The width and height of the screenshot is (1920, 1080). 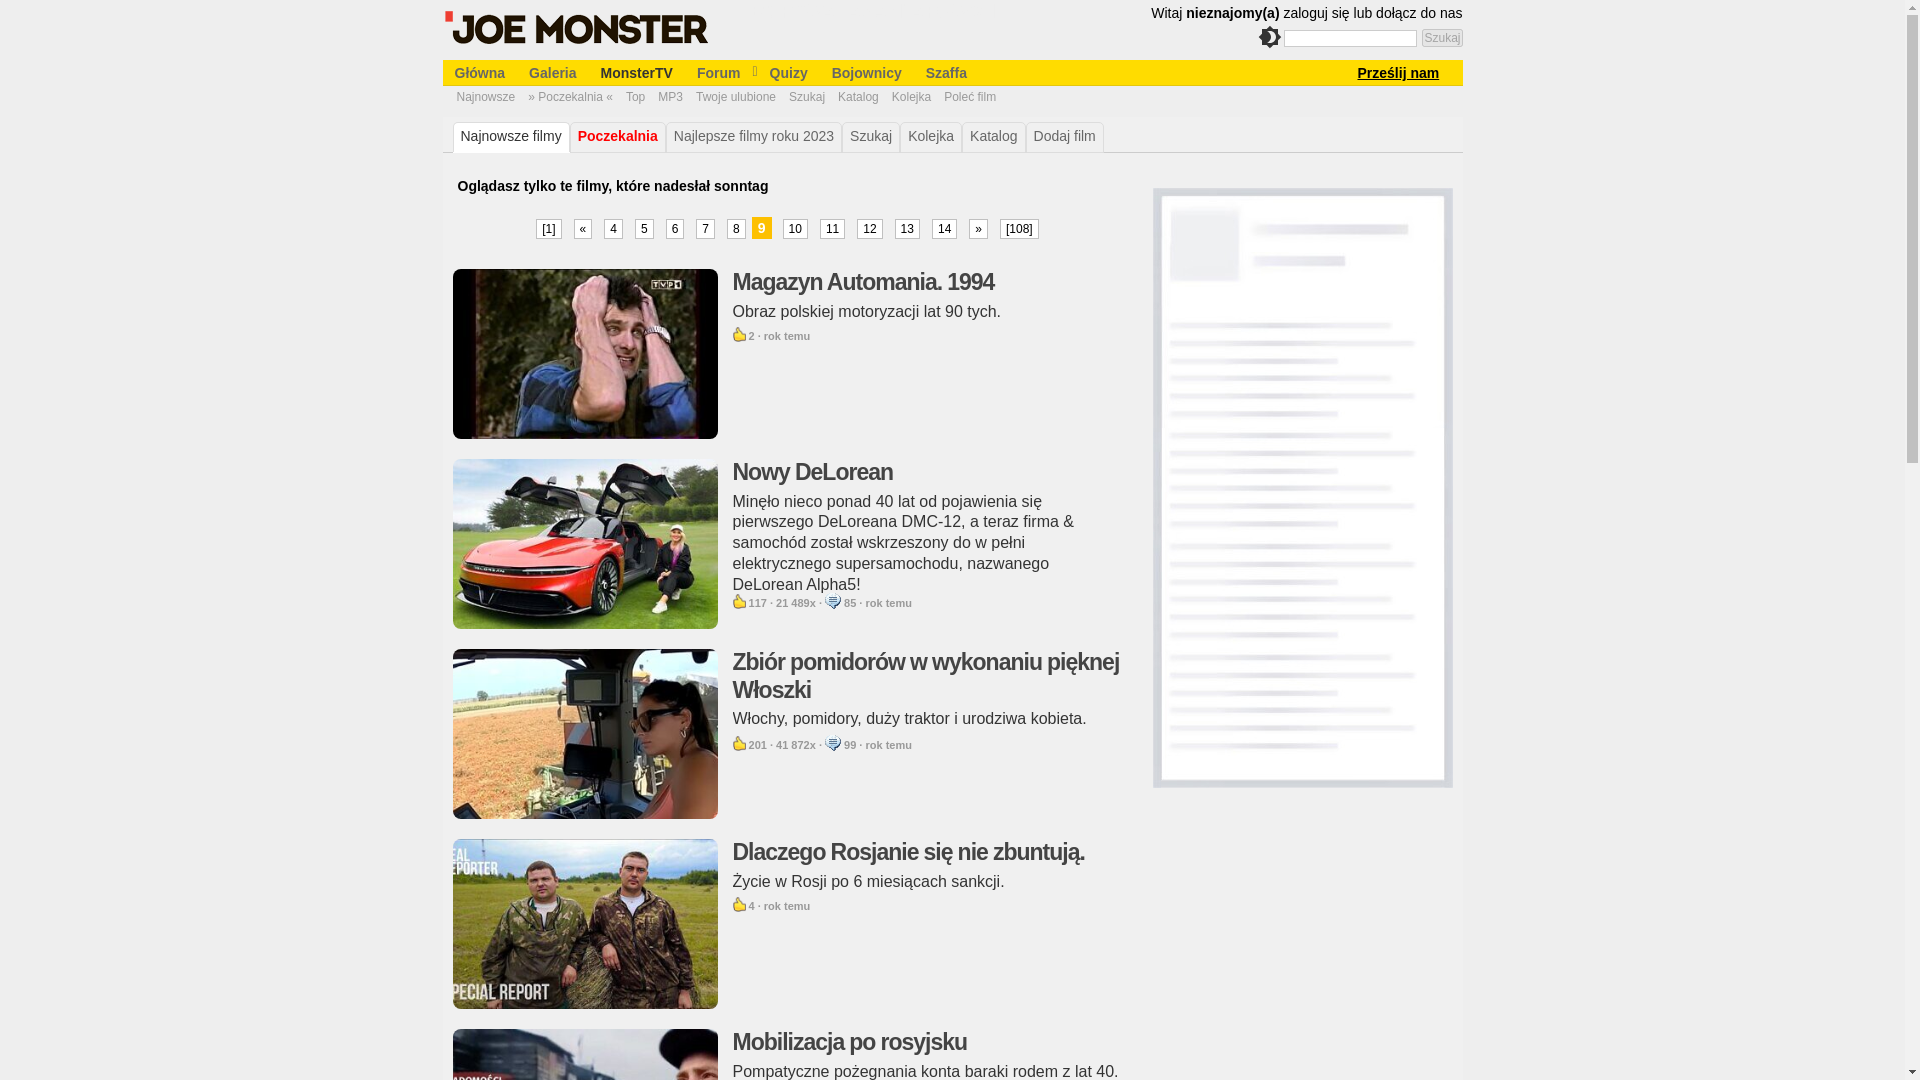 What do you see at coordinates (944, 228) in the screenshot?
I see `Strona  14` at bounding box center [944, 228].